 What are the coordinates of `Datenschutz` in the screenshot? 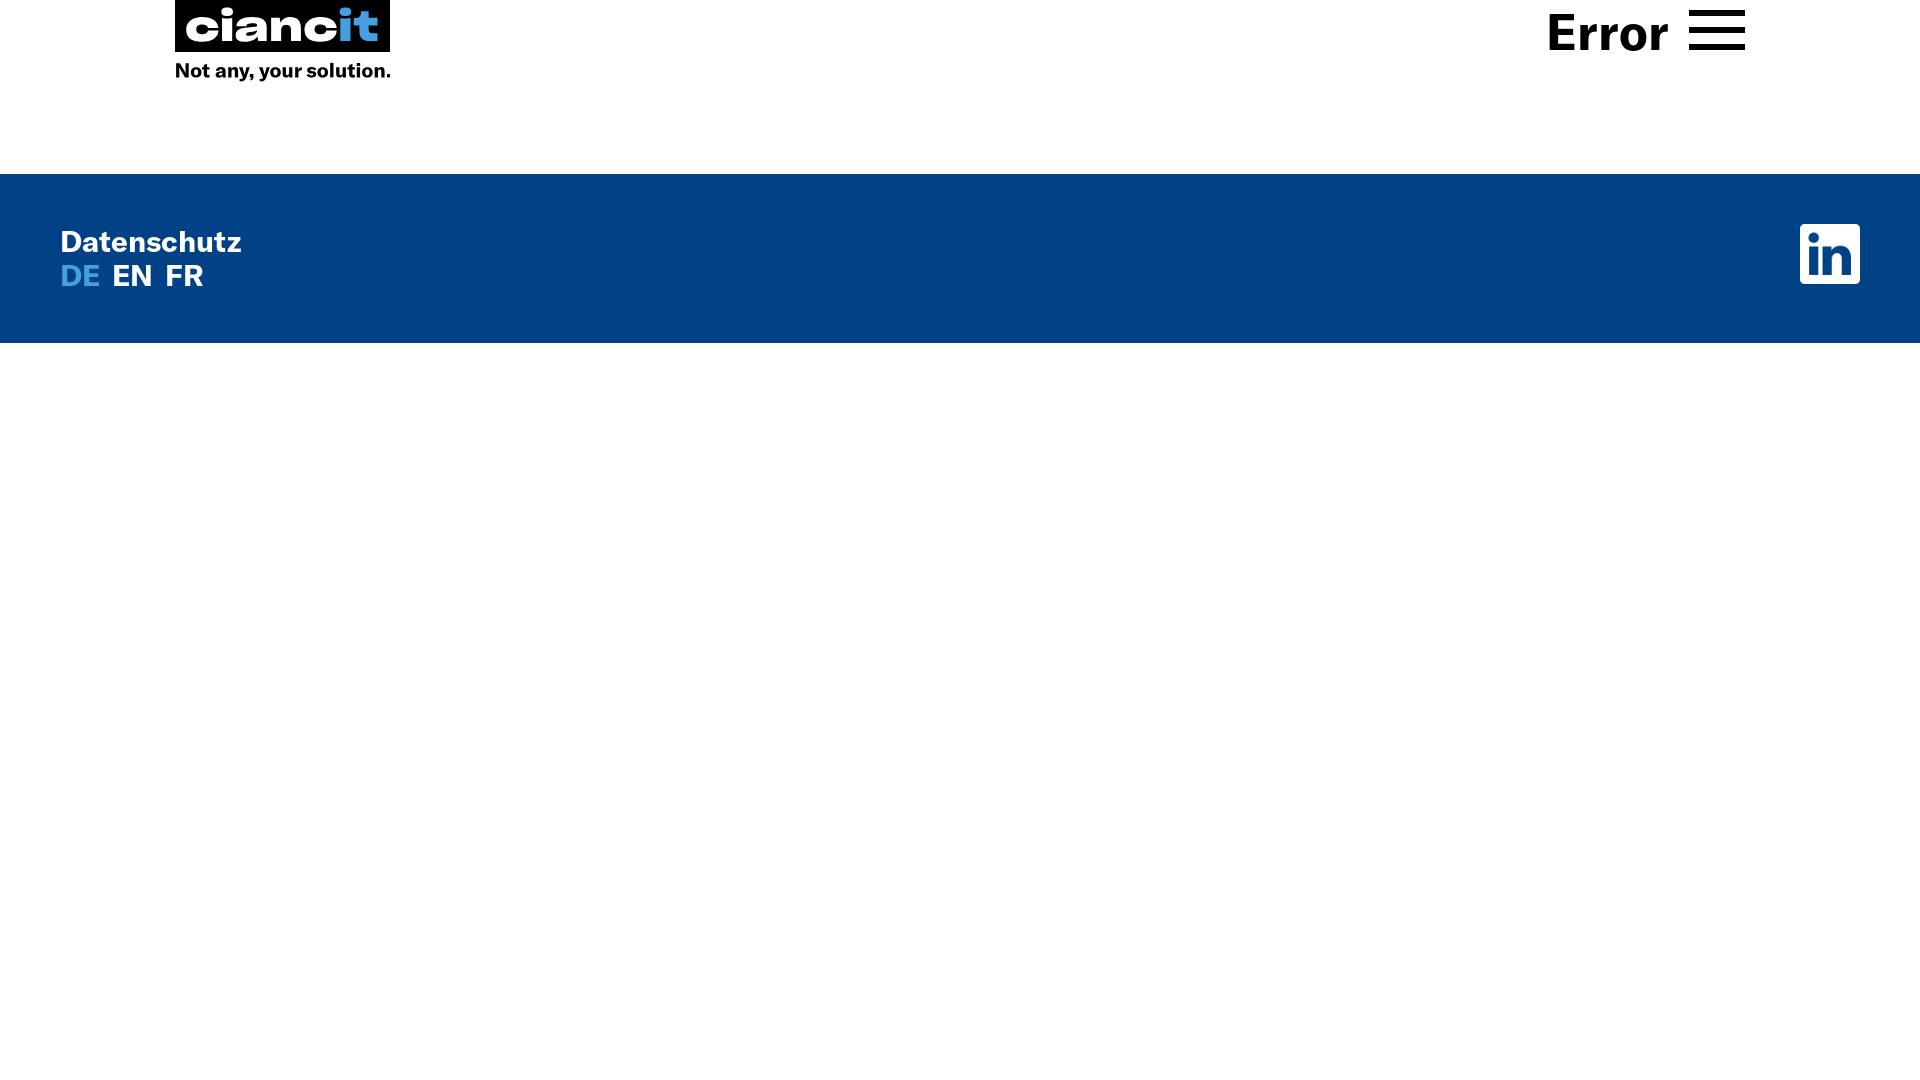 It's located at (150, 241).